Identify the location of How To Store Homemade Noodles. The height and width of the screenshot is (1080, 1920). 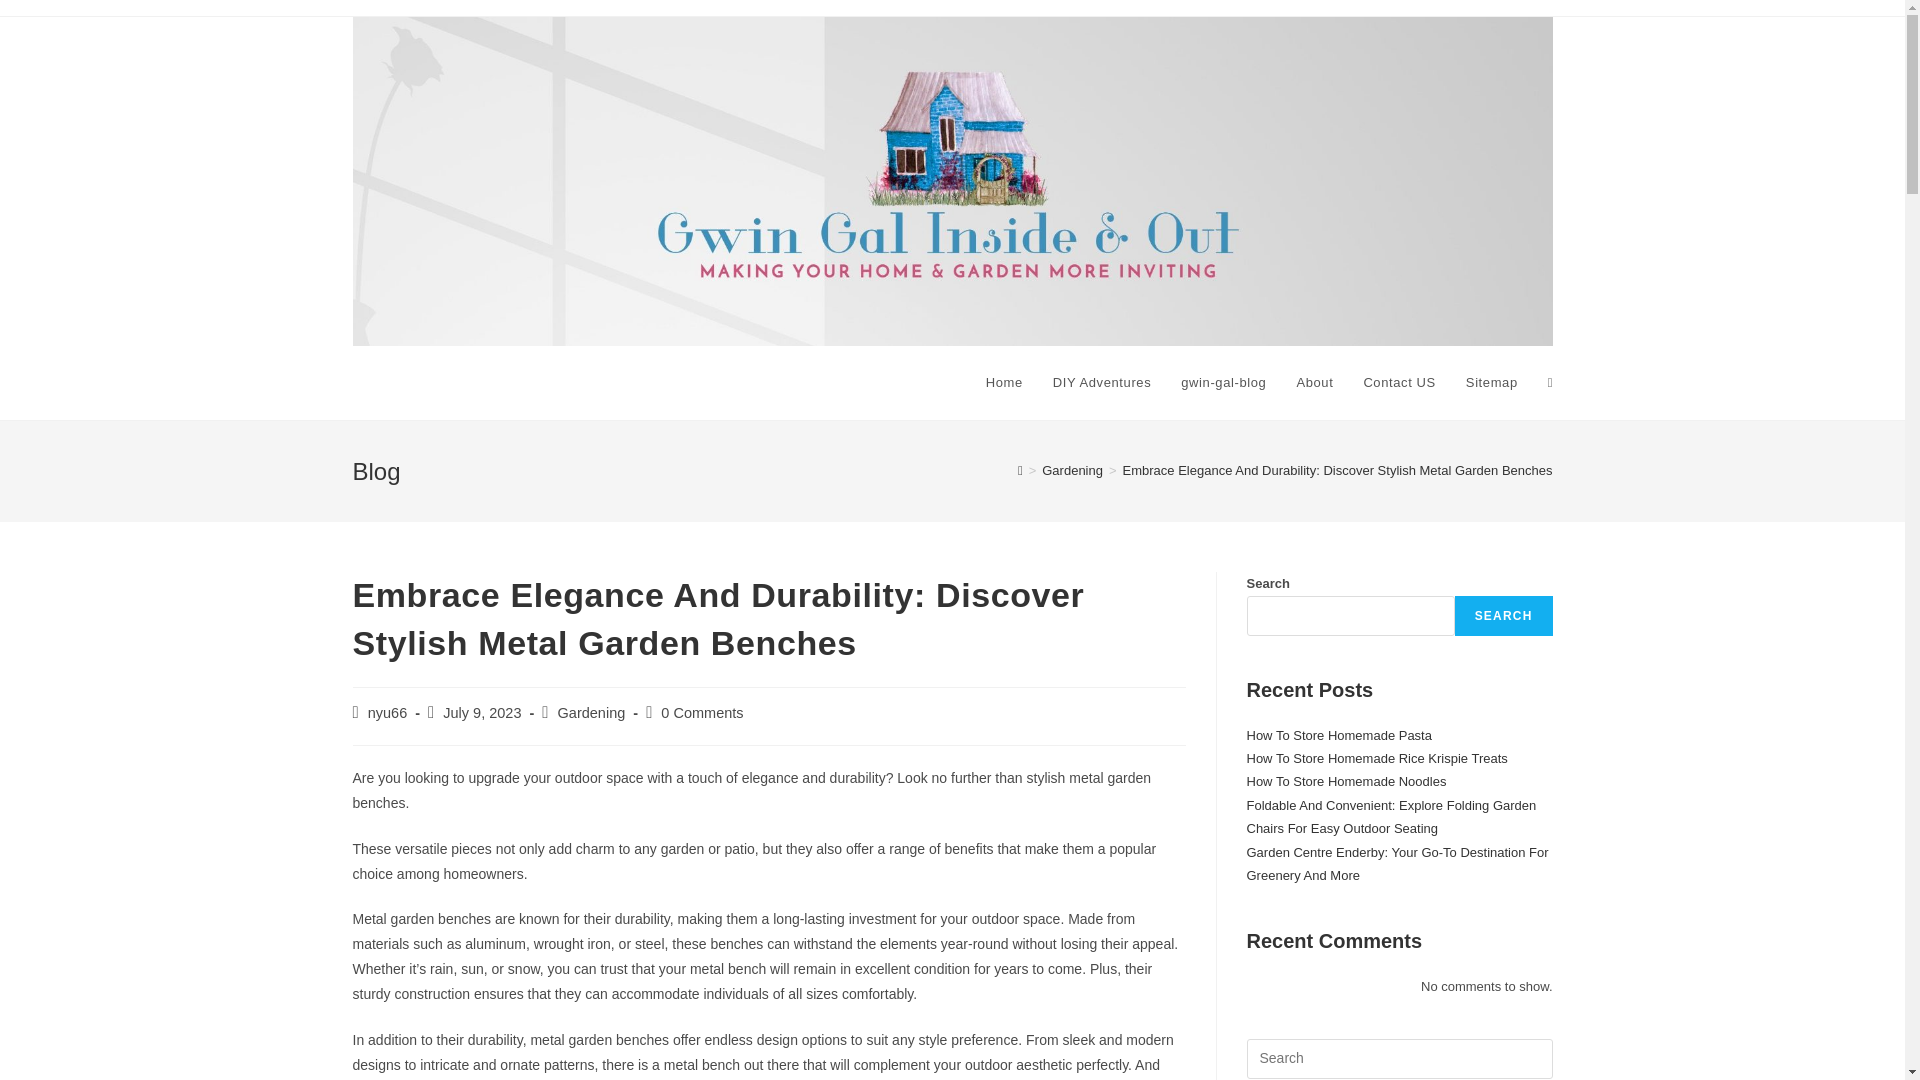
(1346, 782).